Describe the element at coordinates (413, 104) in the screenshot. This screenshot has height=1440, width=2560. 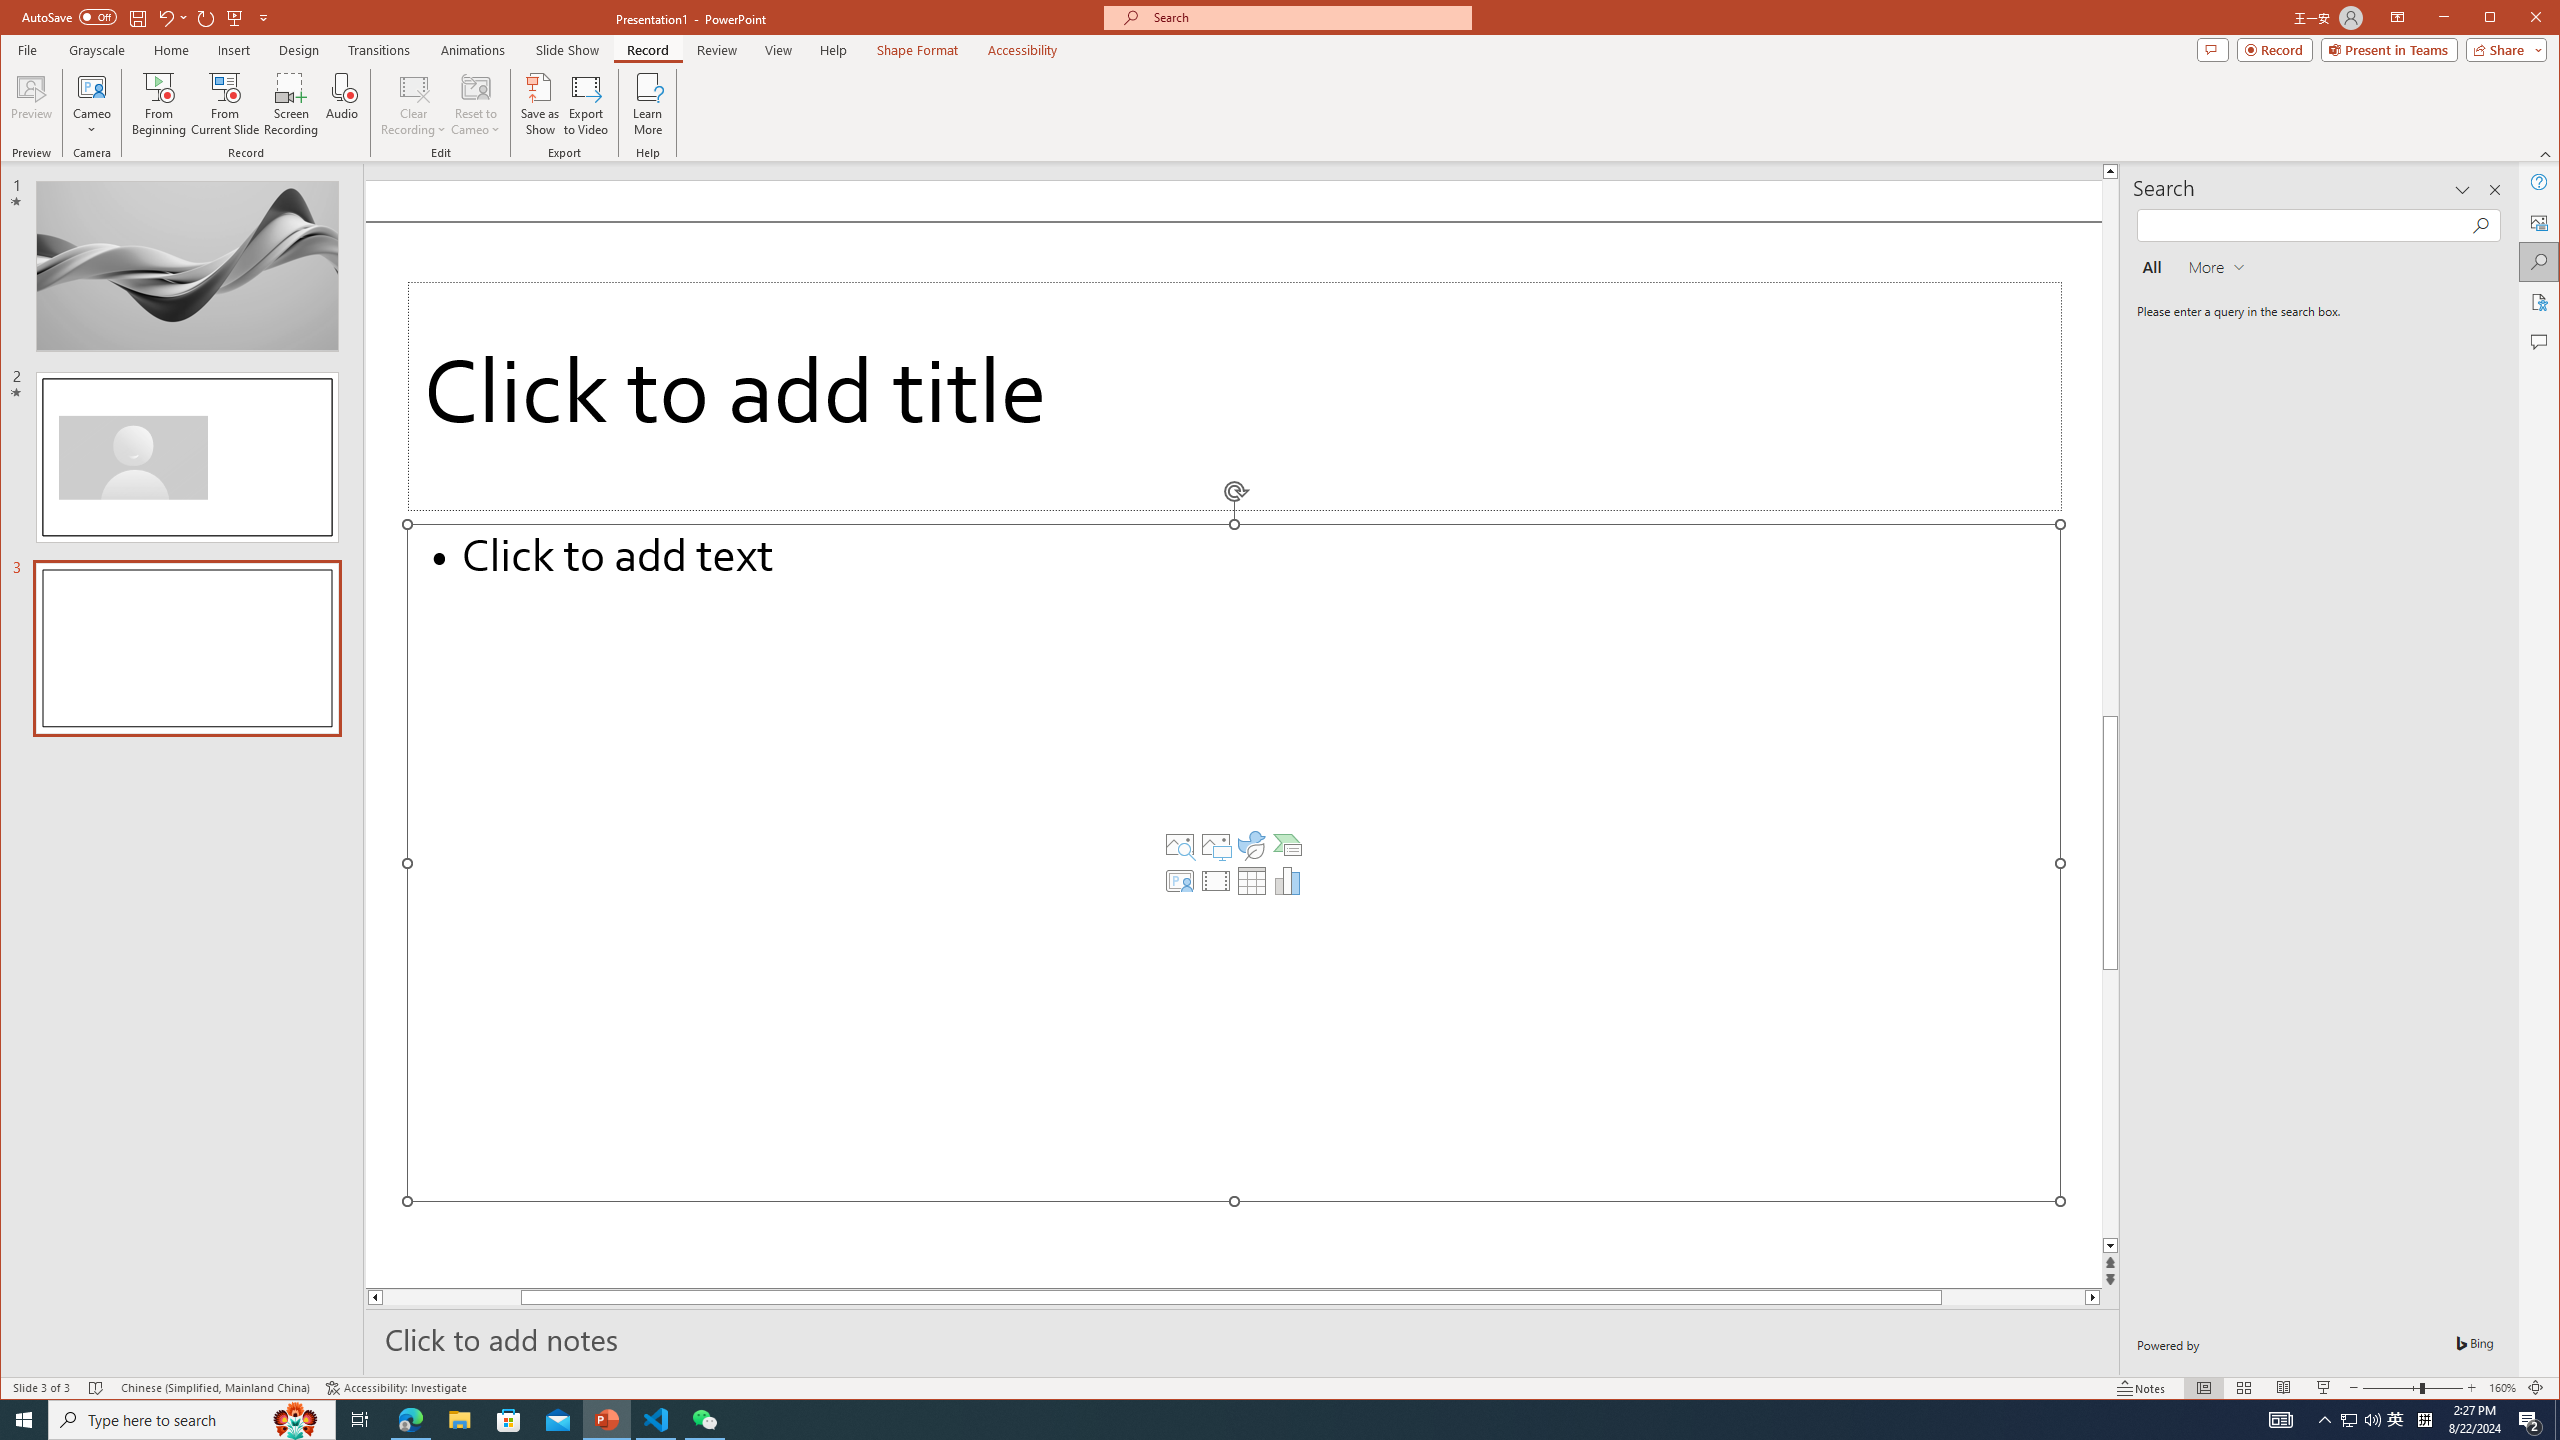
I see `Clear Recording` at that location.